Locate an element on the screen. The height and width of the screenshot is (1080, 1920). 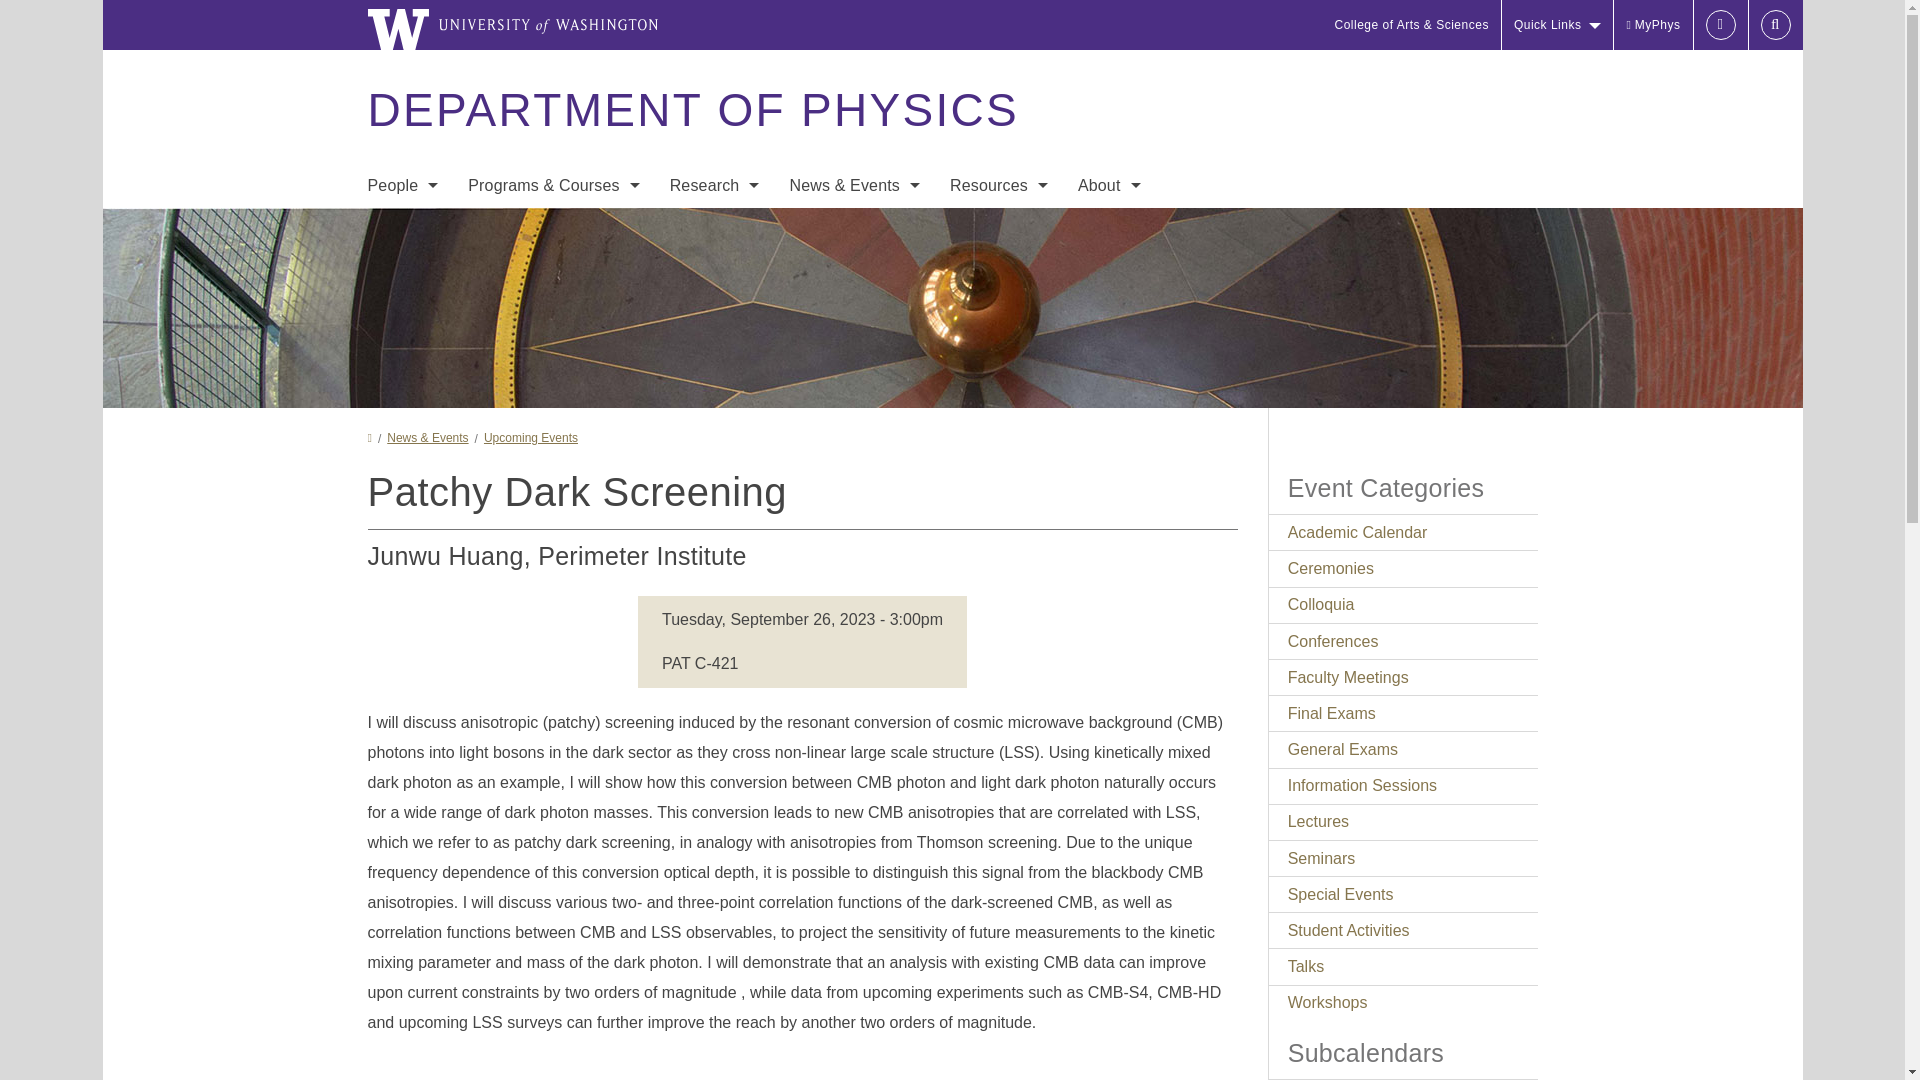
Postdocs is located at coordinates (402, 348).